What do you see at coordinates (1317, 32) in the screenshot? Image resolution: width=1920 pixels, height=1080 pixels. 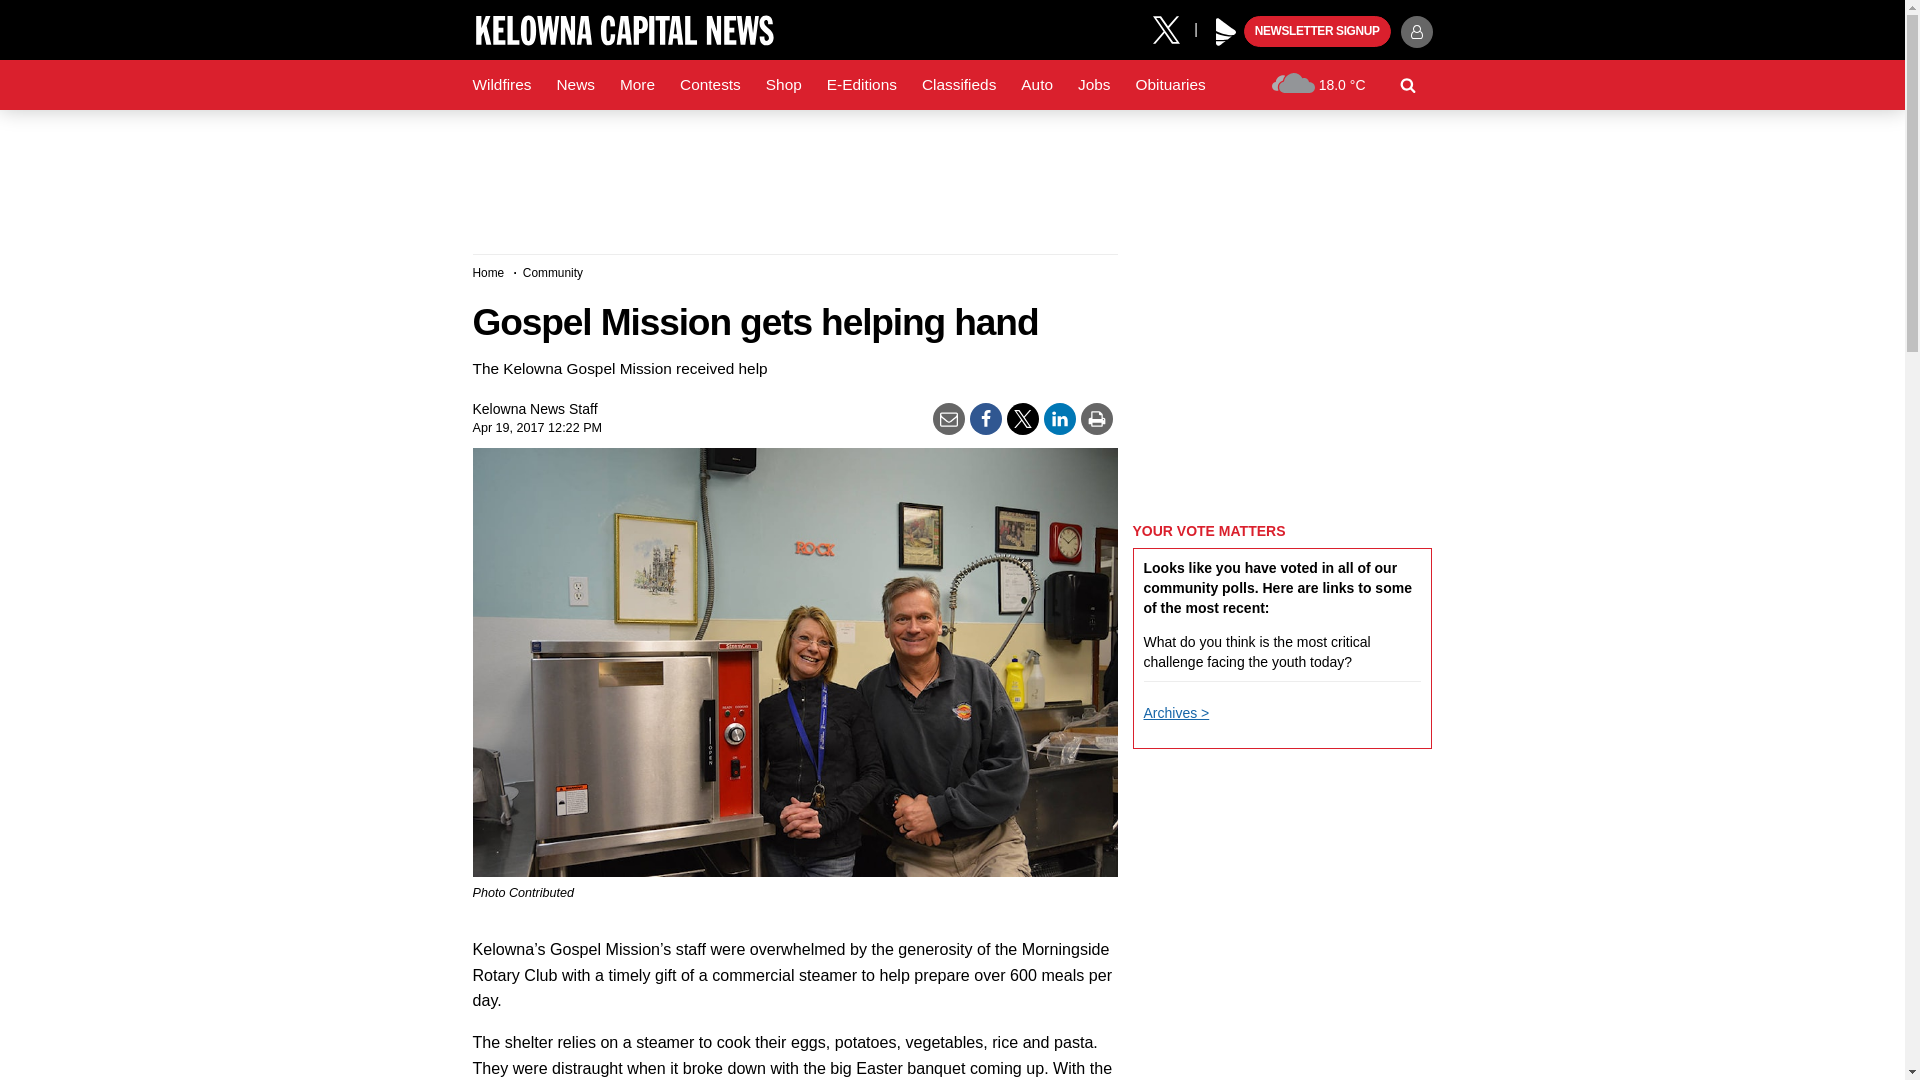 I see `NEWSLETTER SIGNUP` at bounding box center [1317, 32].